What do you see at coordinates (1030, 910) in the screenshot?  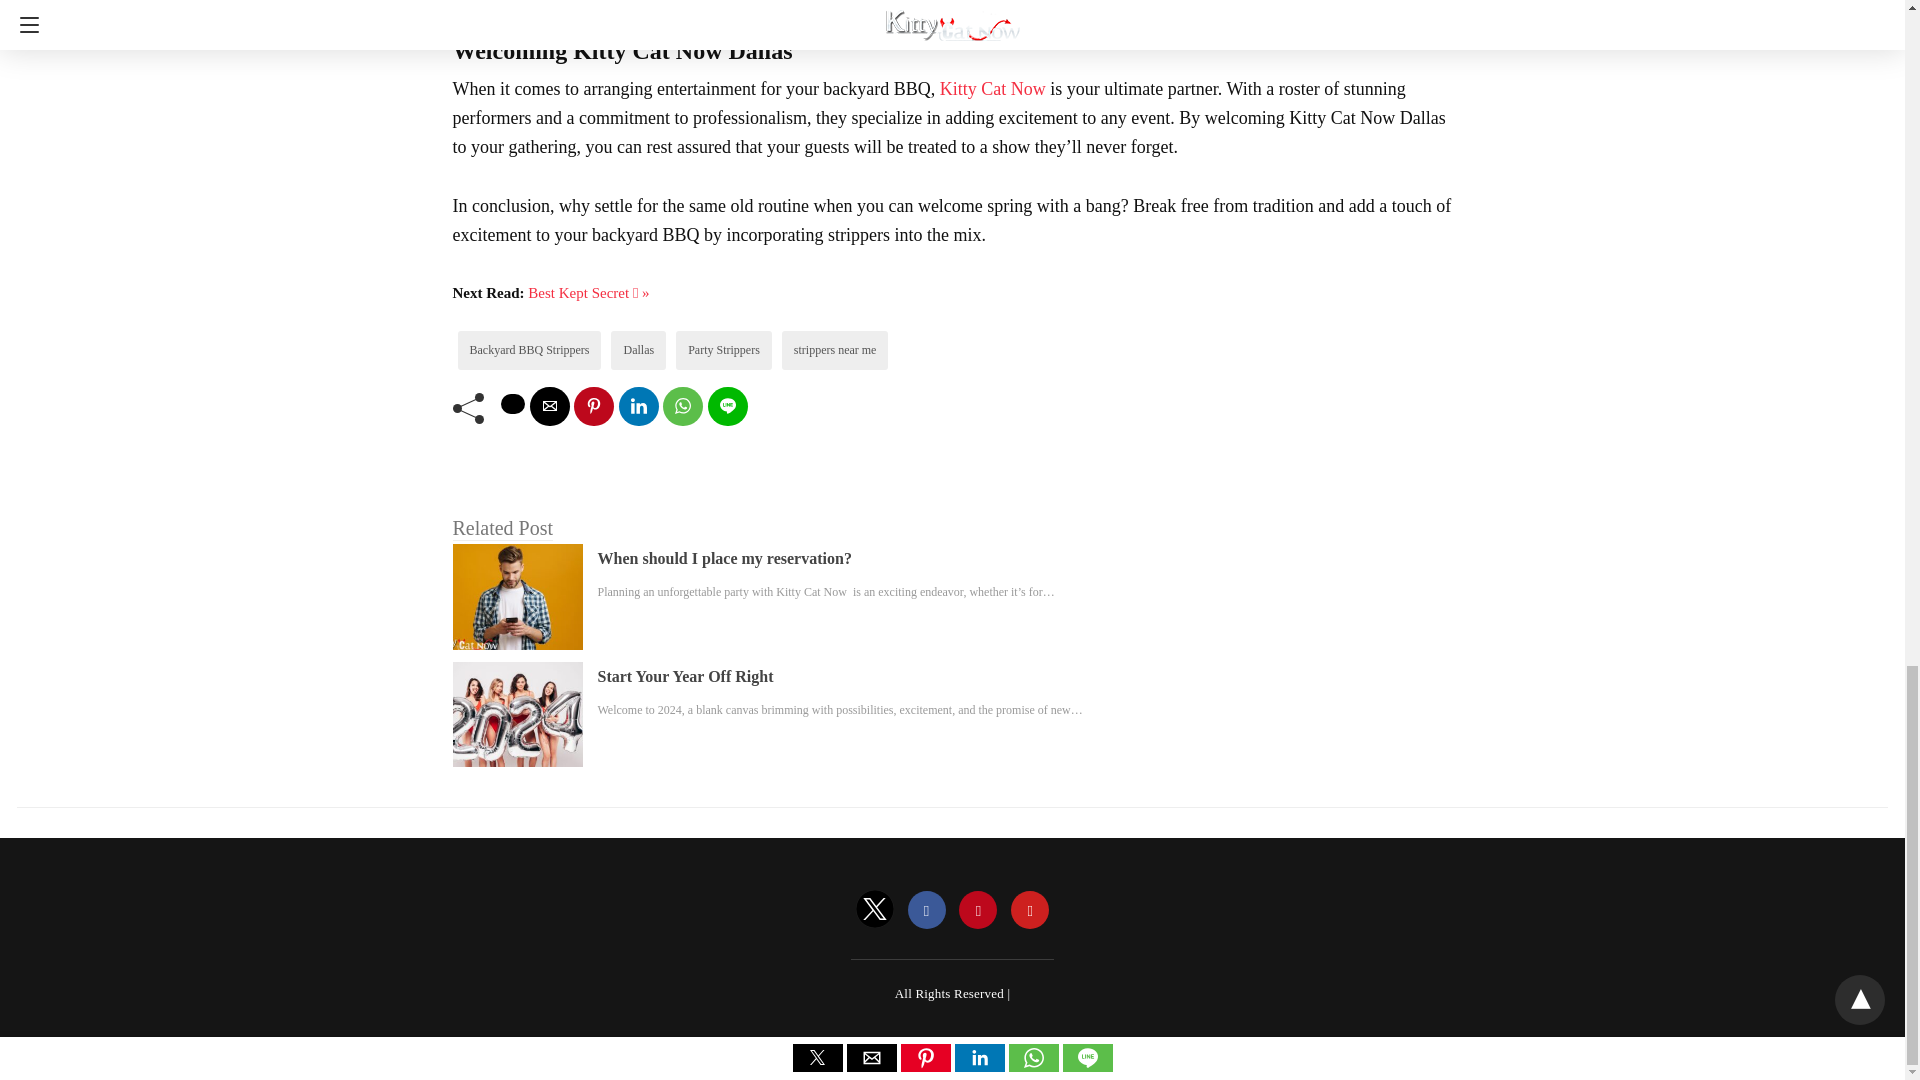 I see `youtube profile` at bounding box center [1030, 910].